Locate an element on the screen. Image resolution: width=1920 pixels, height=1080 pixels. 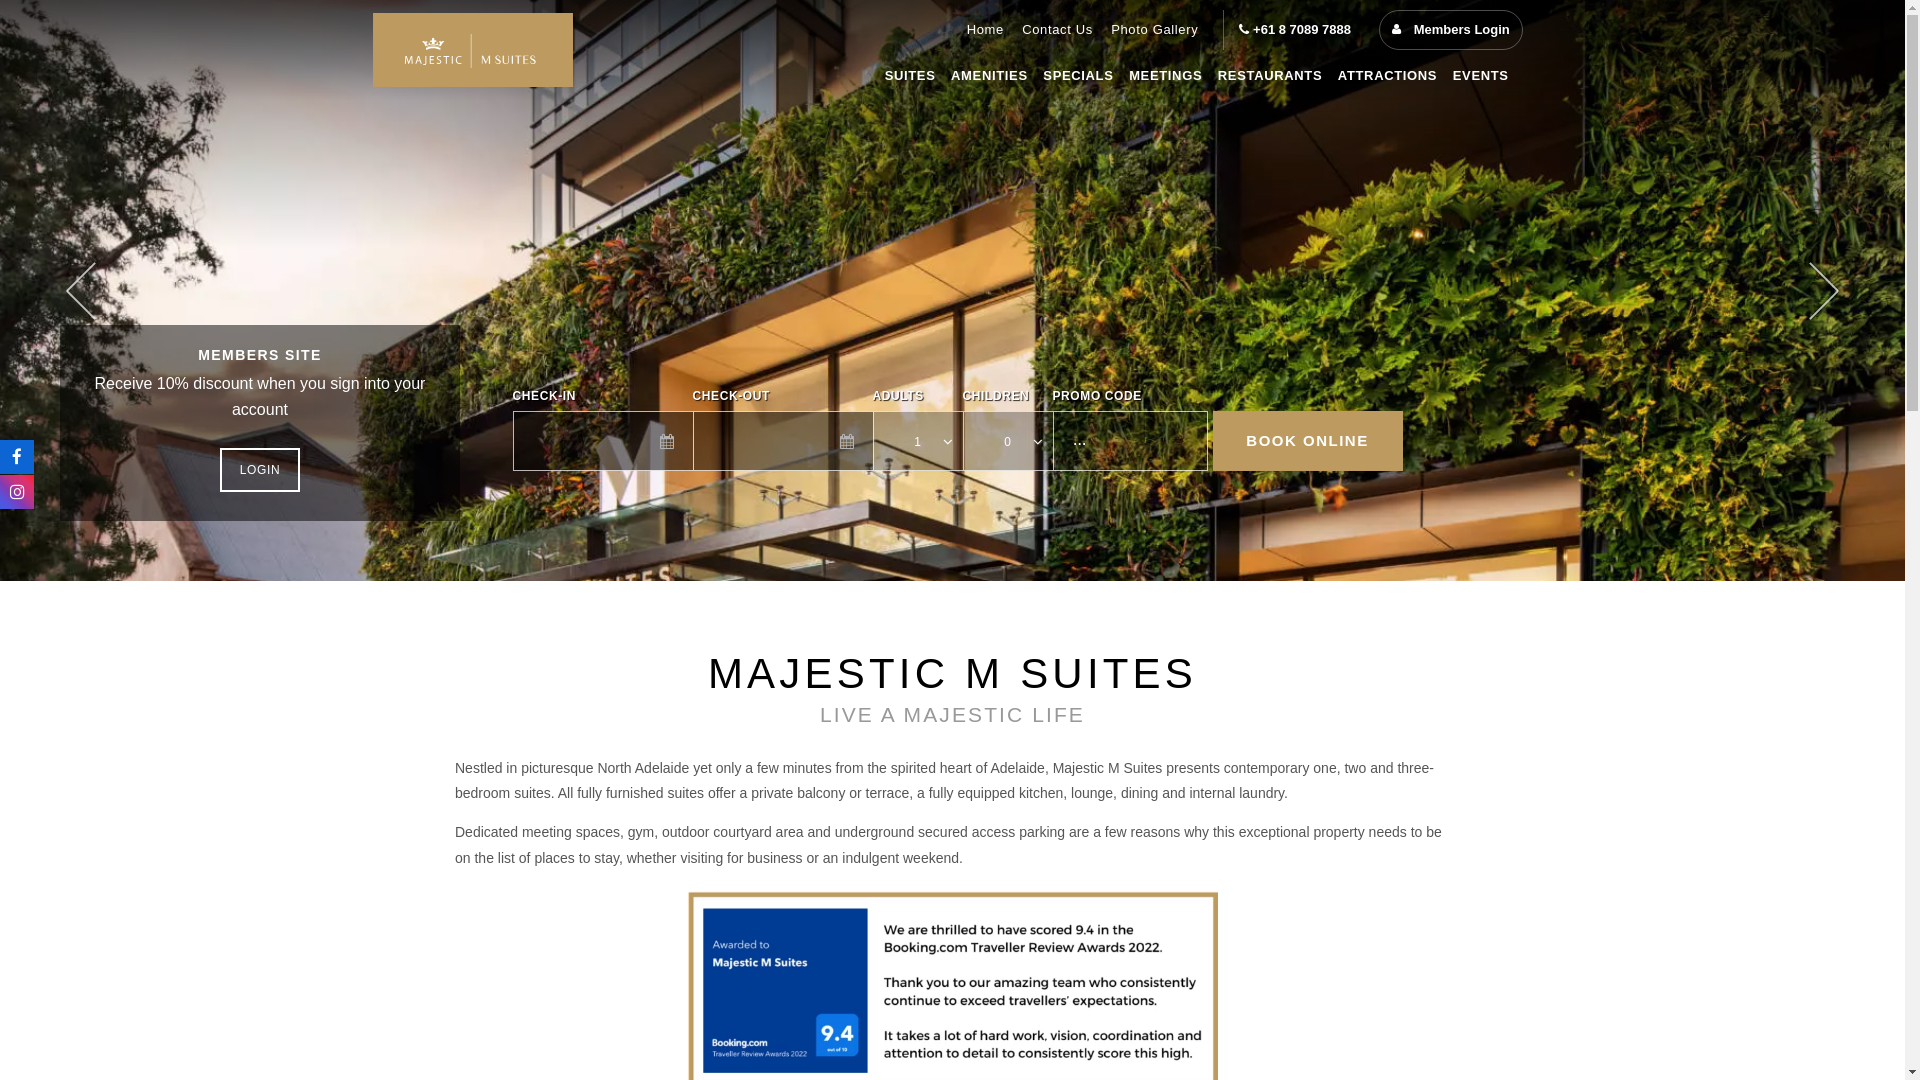
Home is located at coordinates (986, 30).